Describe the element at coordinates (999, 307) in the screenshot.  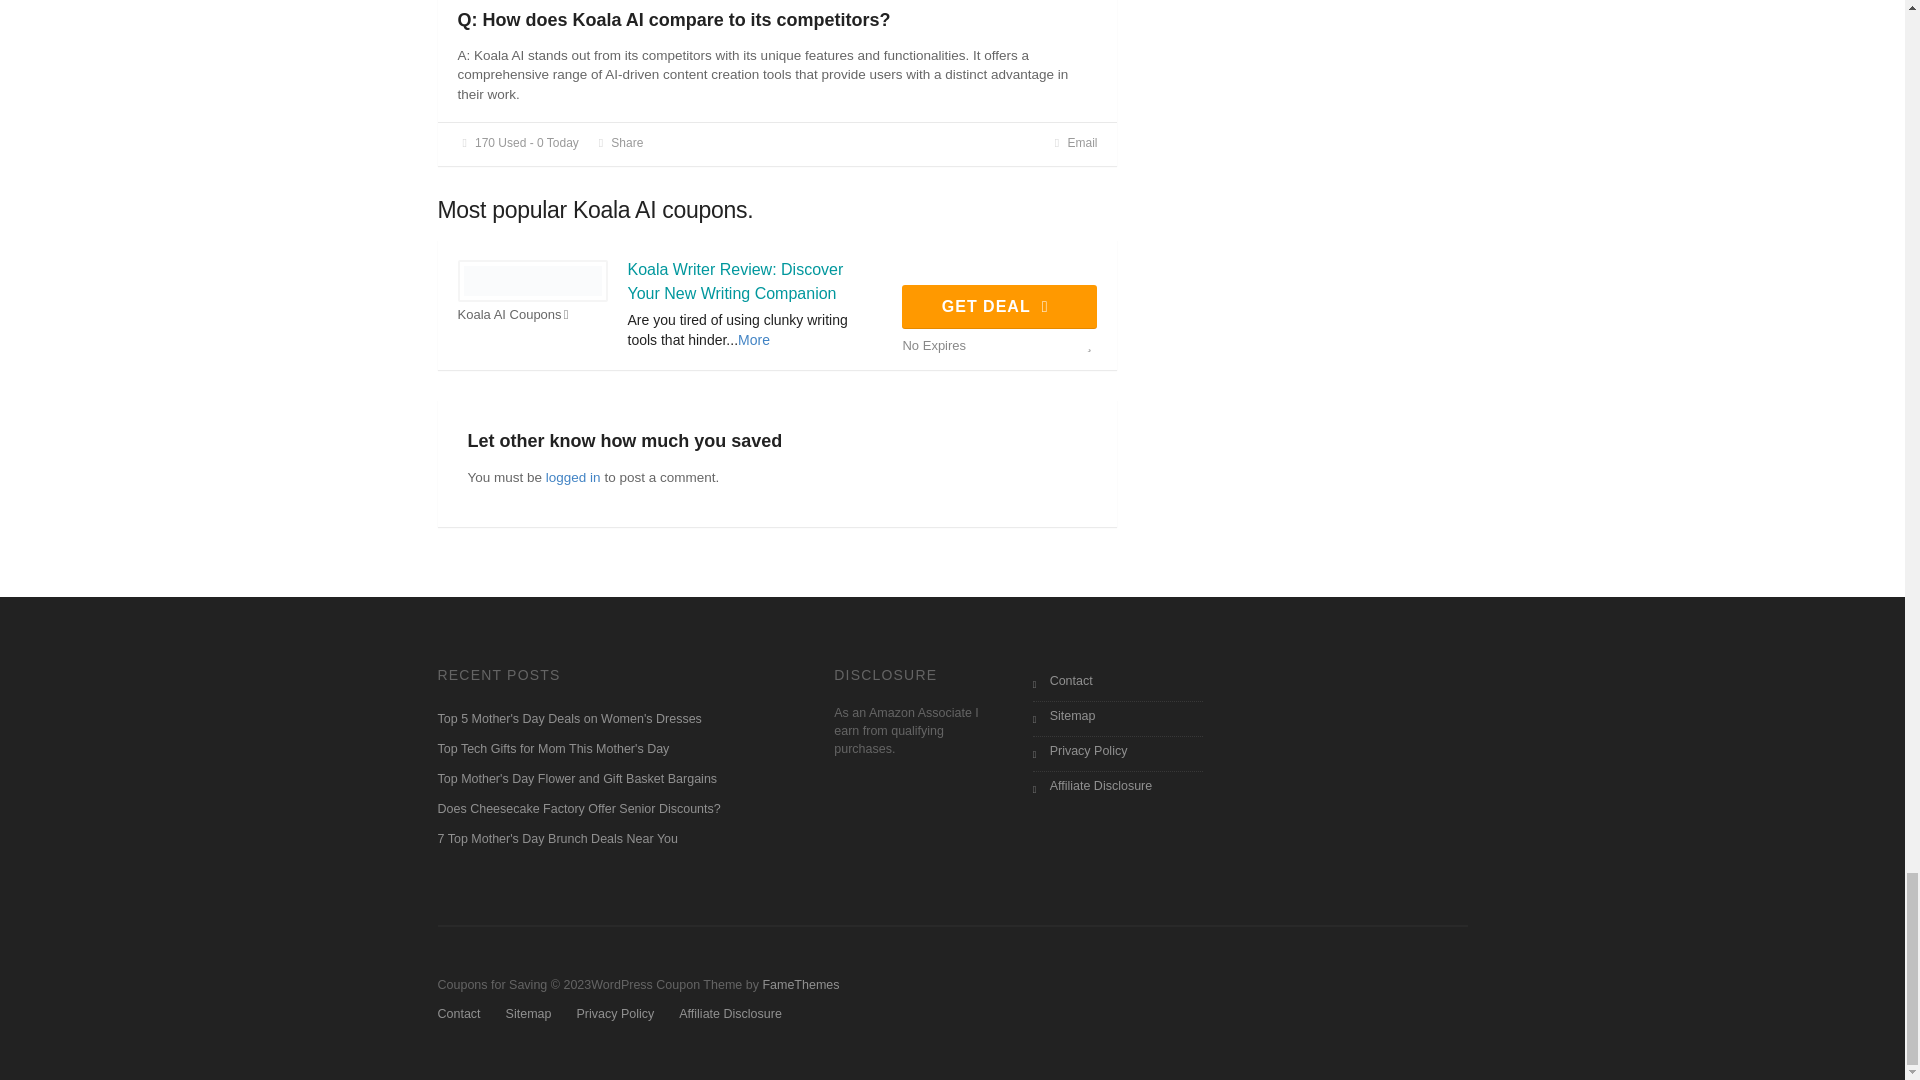
I see `GET DEAL` at that location.